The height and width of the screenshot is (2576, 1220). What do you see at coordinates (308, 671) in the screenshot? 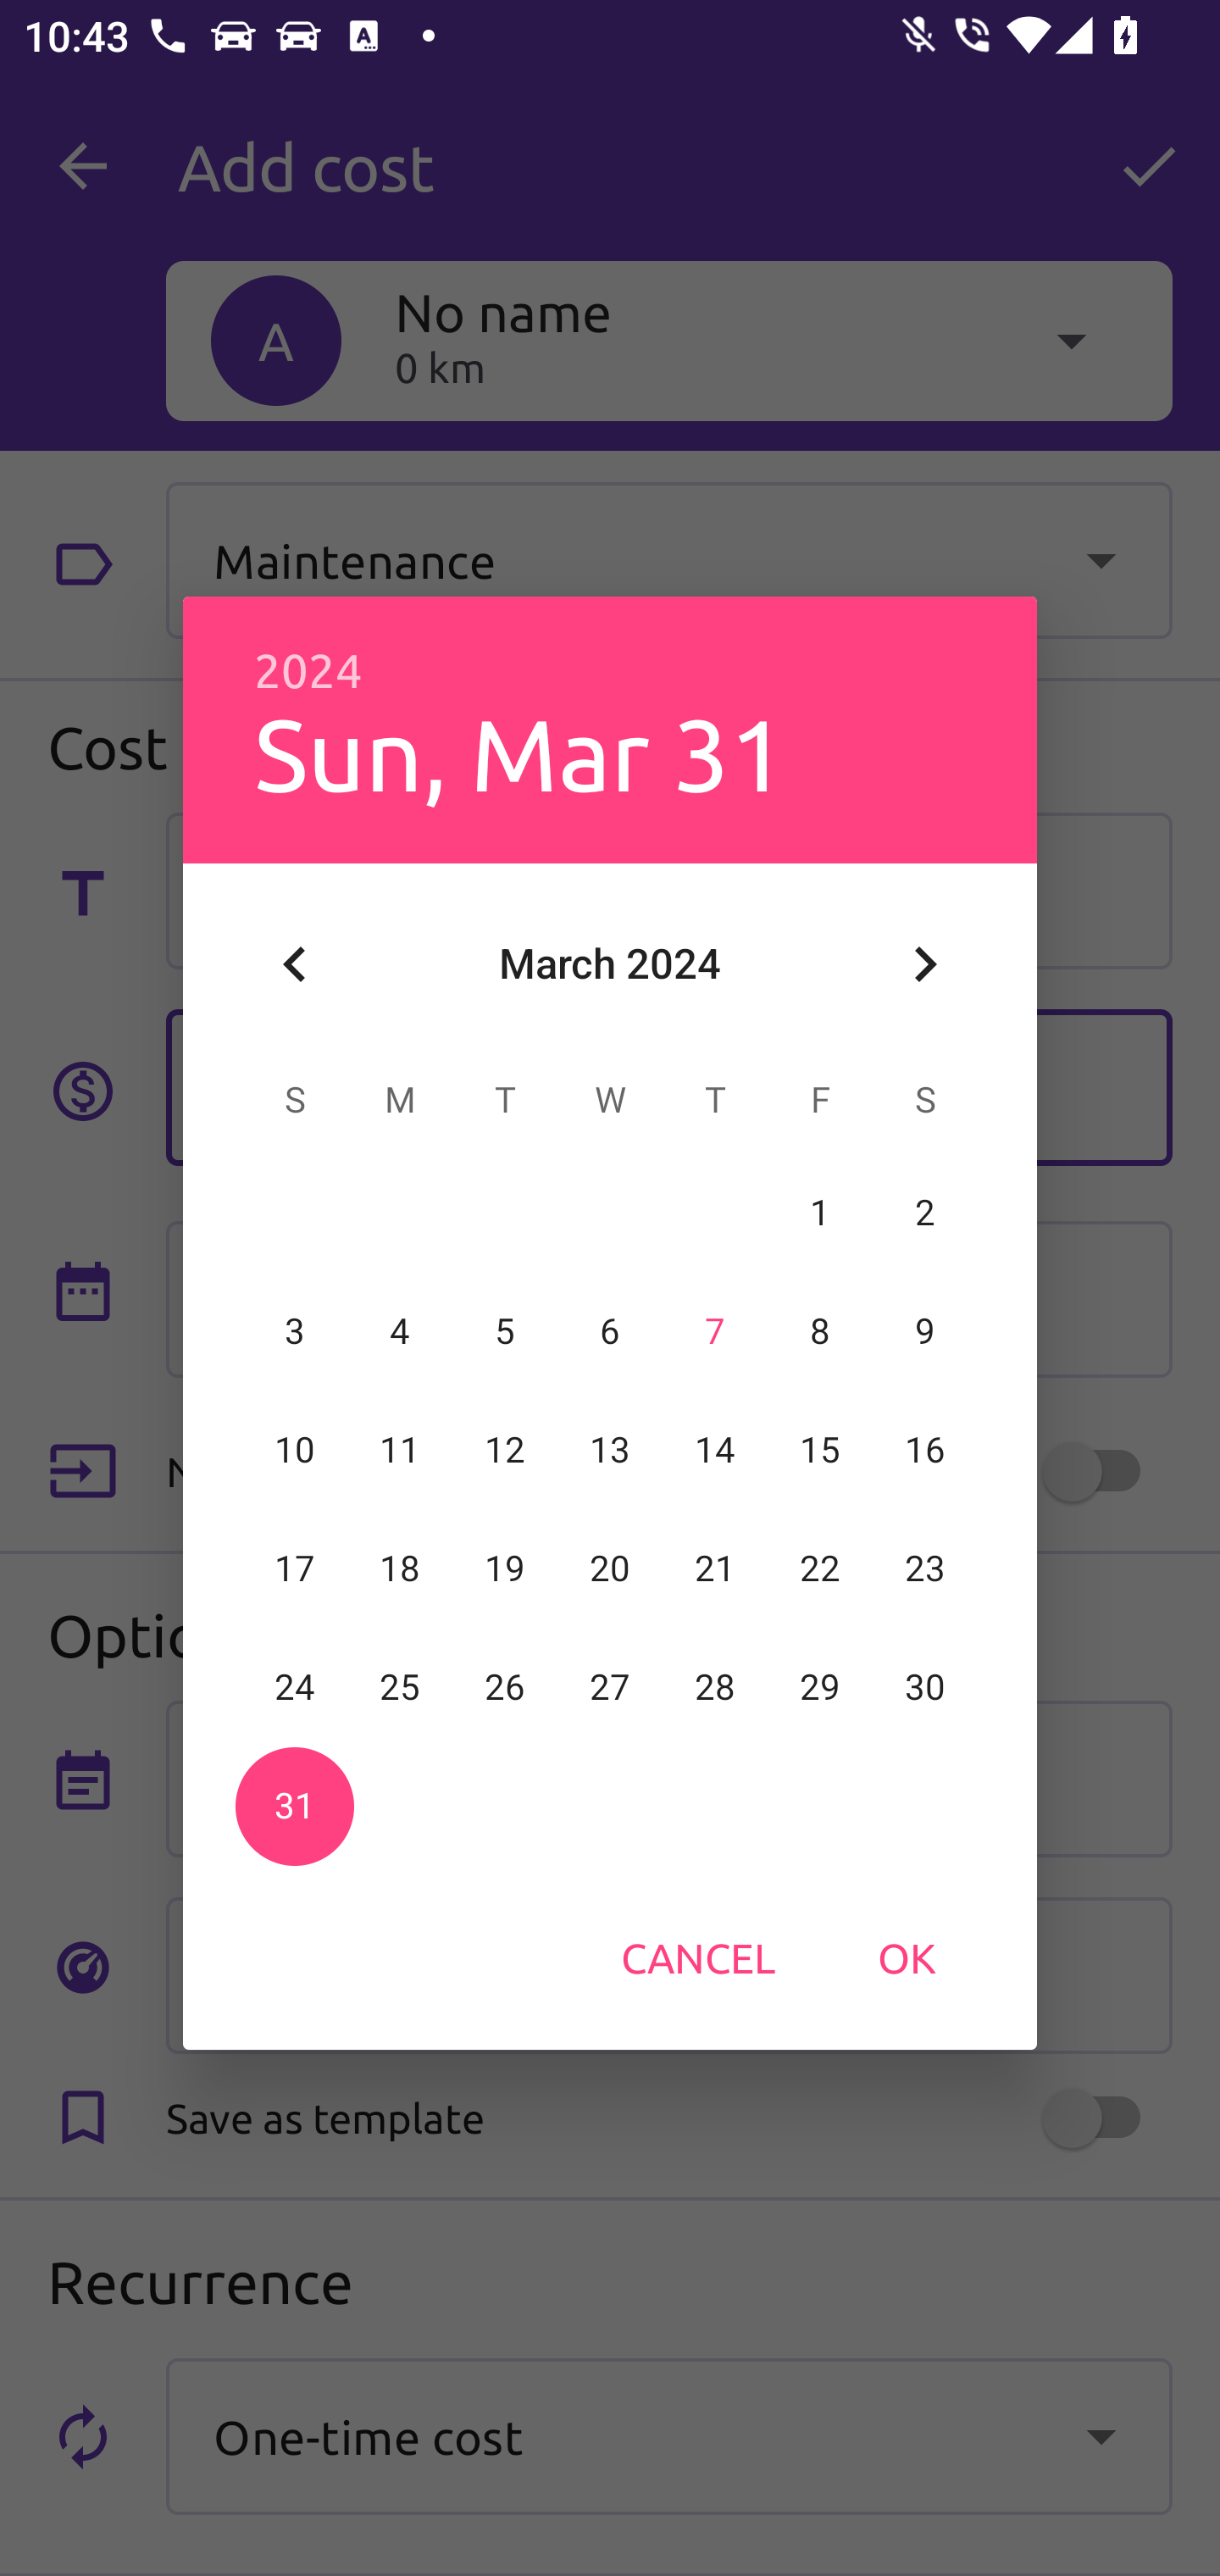
I see `2024` at bounding box center [308, 671].